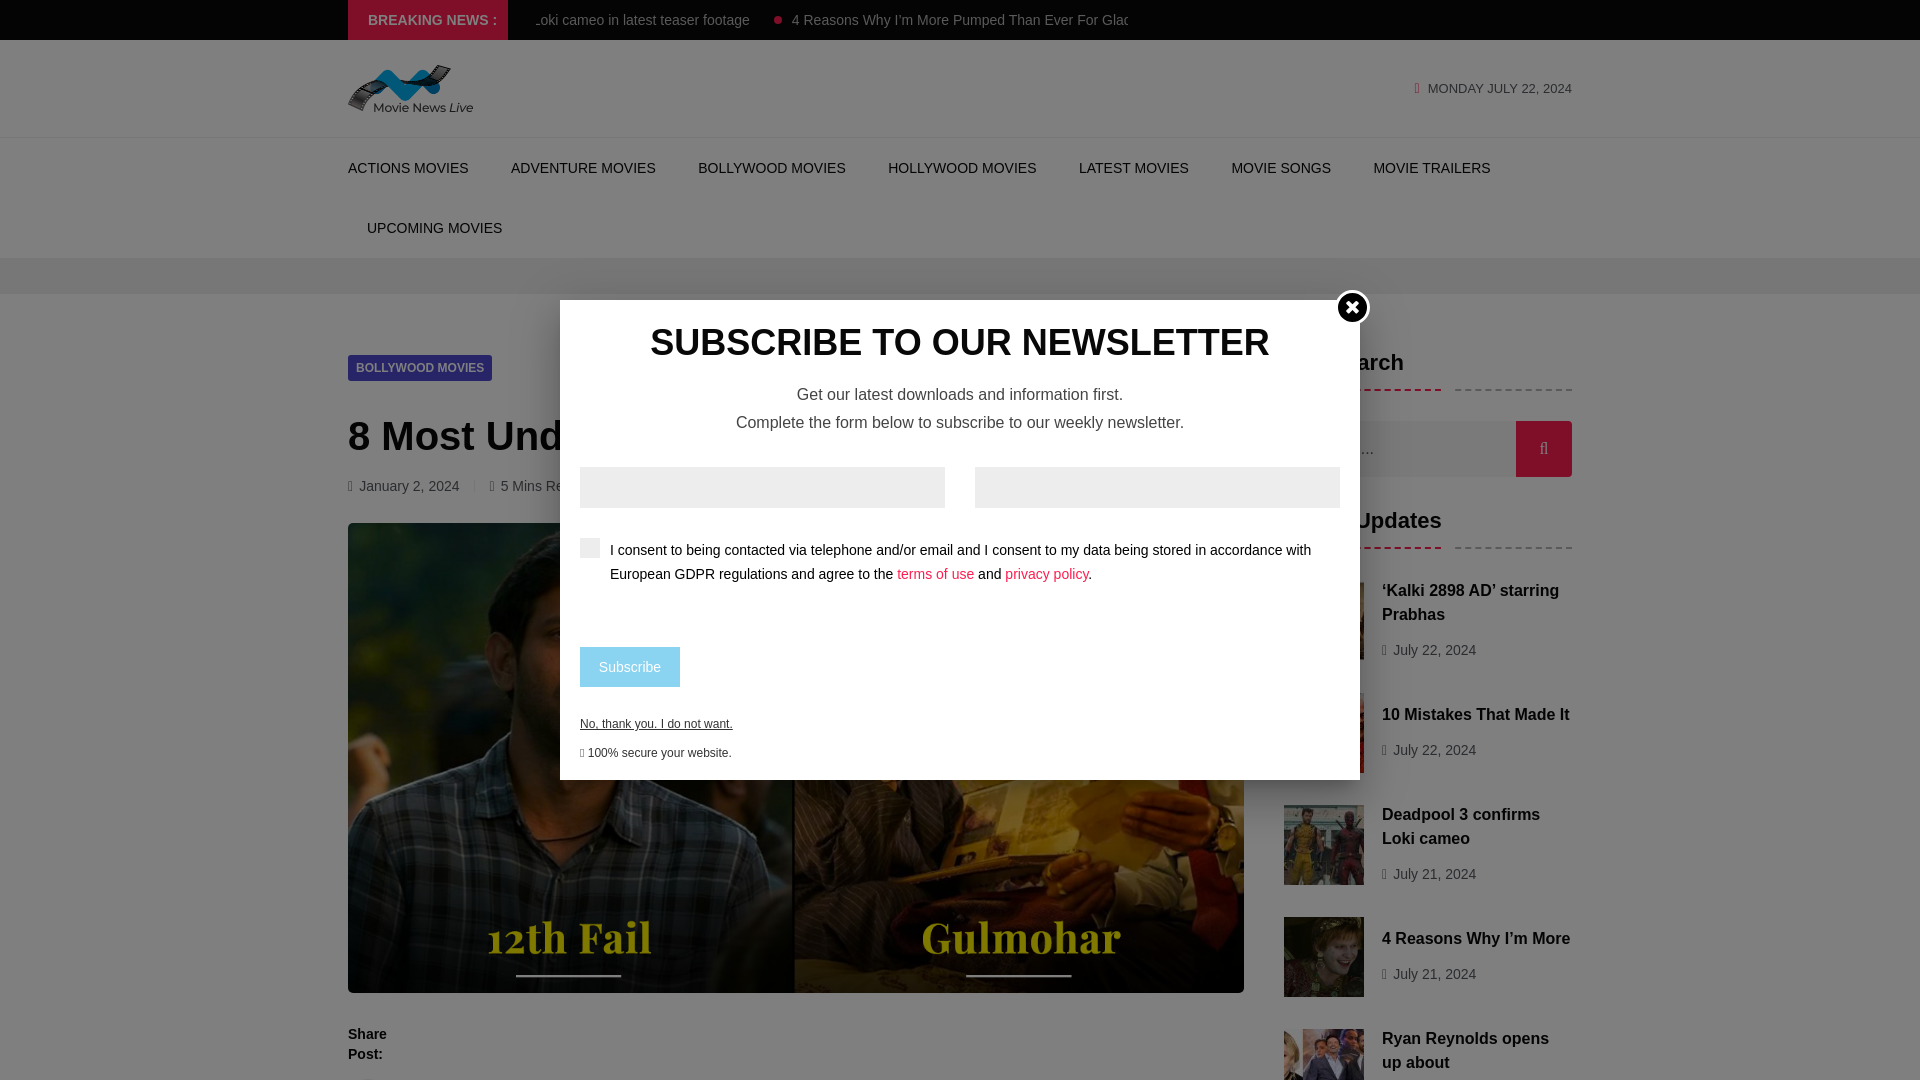 The image size is (1920, 1080). I want to click on ADVENTURE MOVIES, so click(583, 168).